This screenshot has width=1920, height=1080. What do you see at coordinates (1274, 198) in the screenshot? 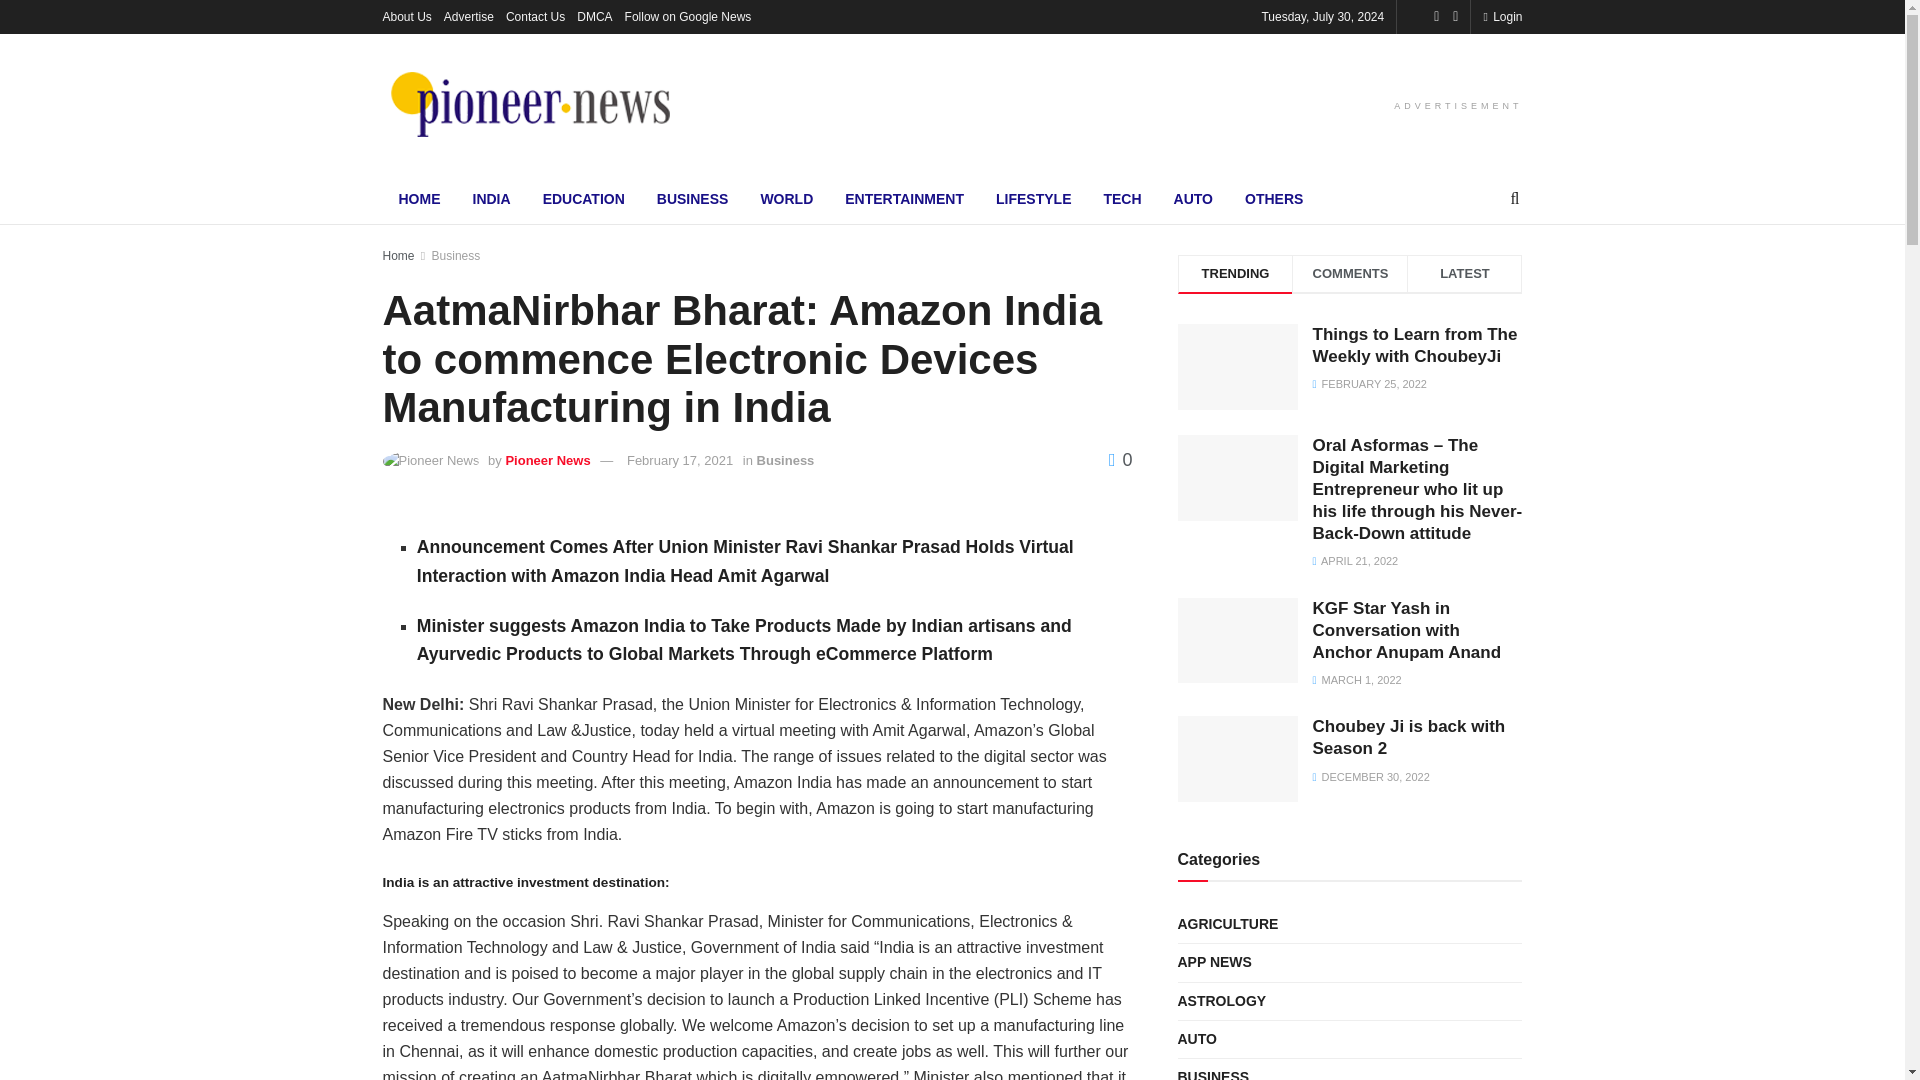
I see `OTHERS` at bounding box center [1274, 198].